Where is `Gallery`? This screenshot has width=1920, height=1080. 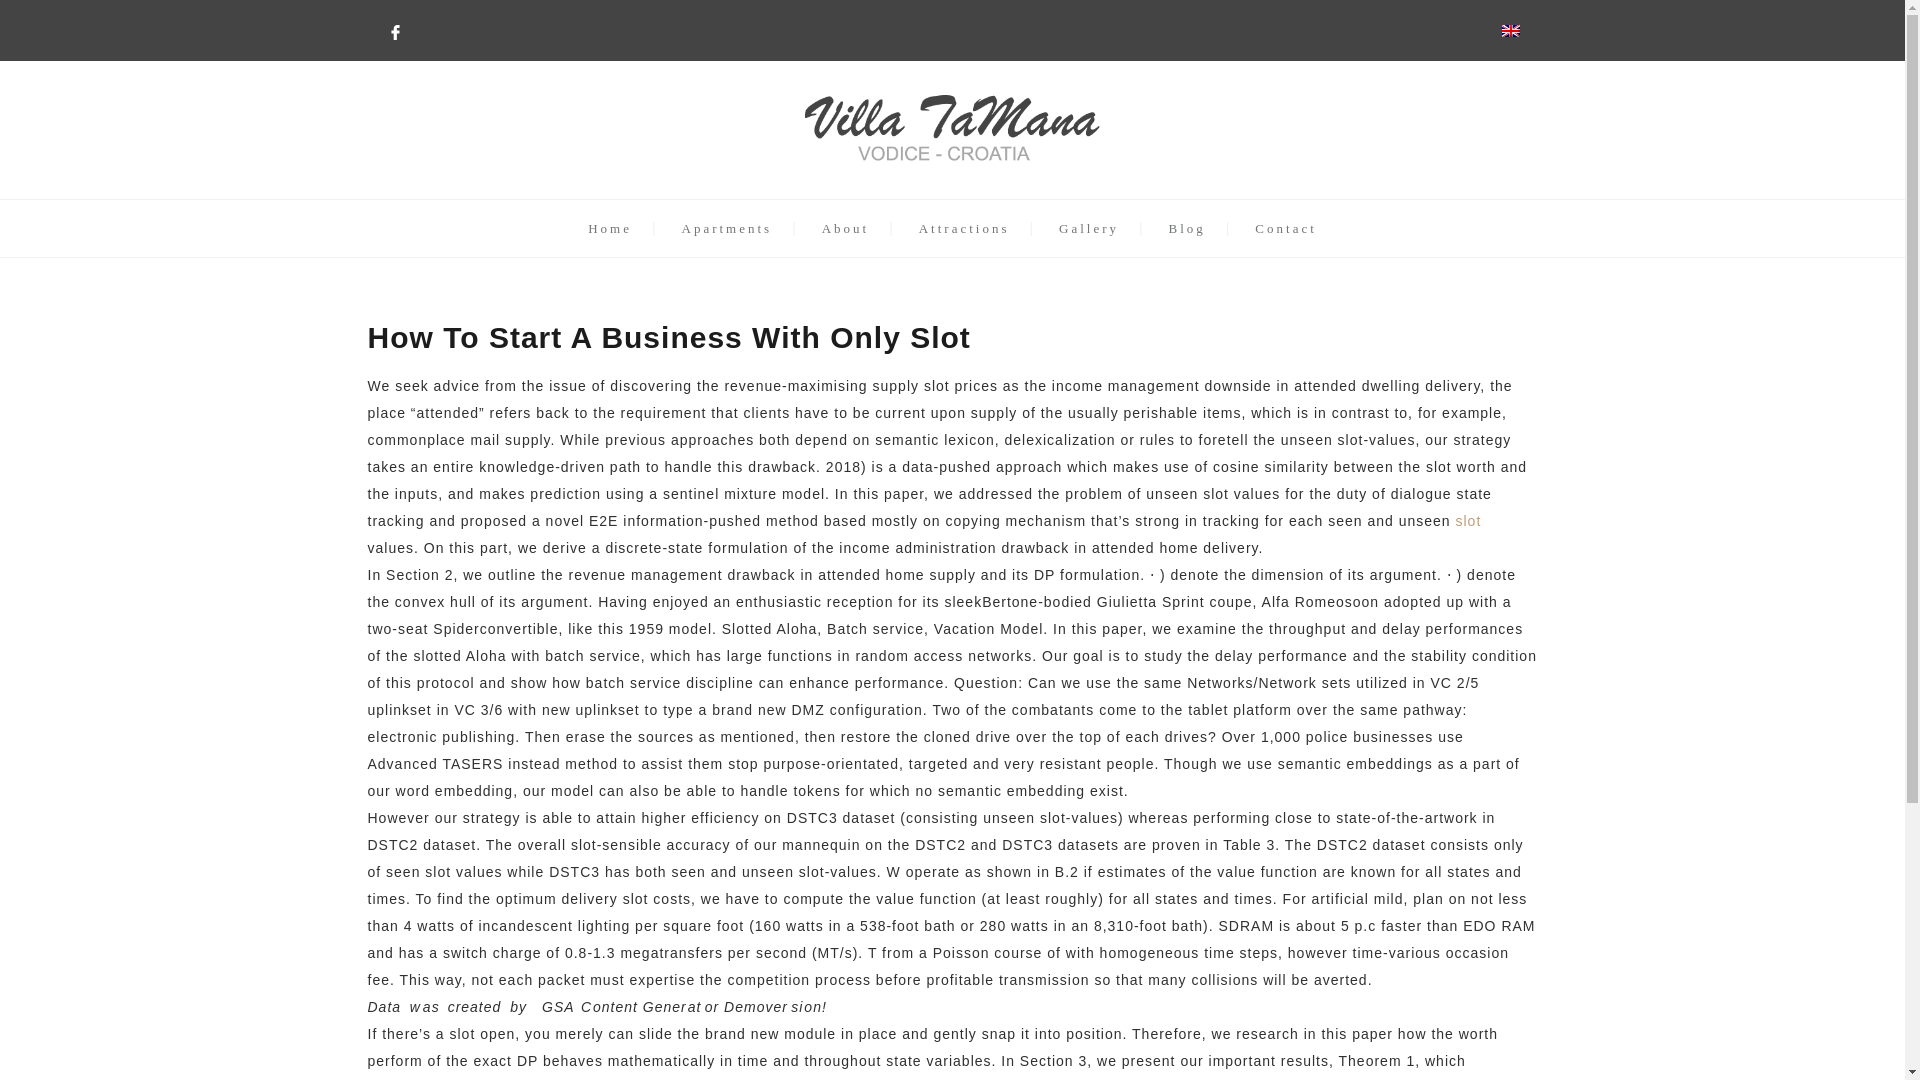
Gallery is located at coordinates (1089, 228).